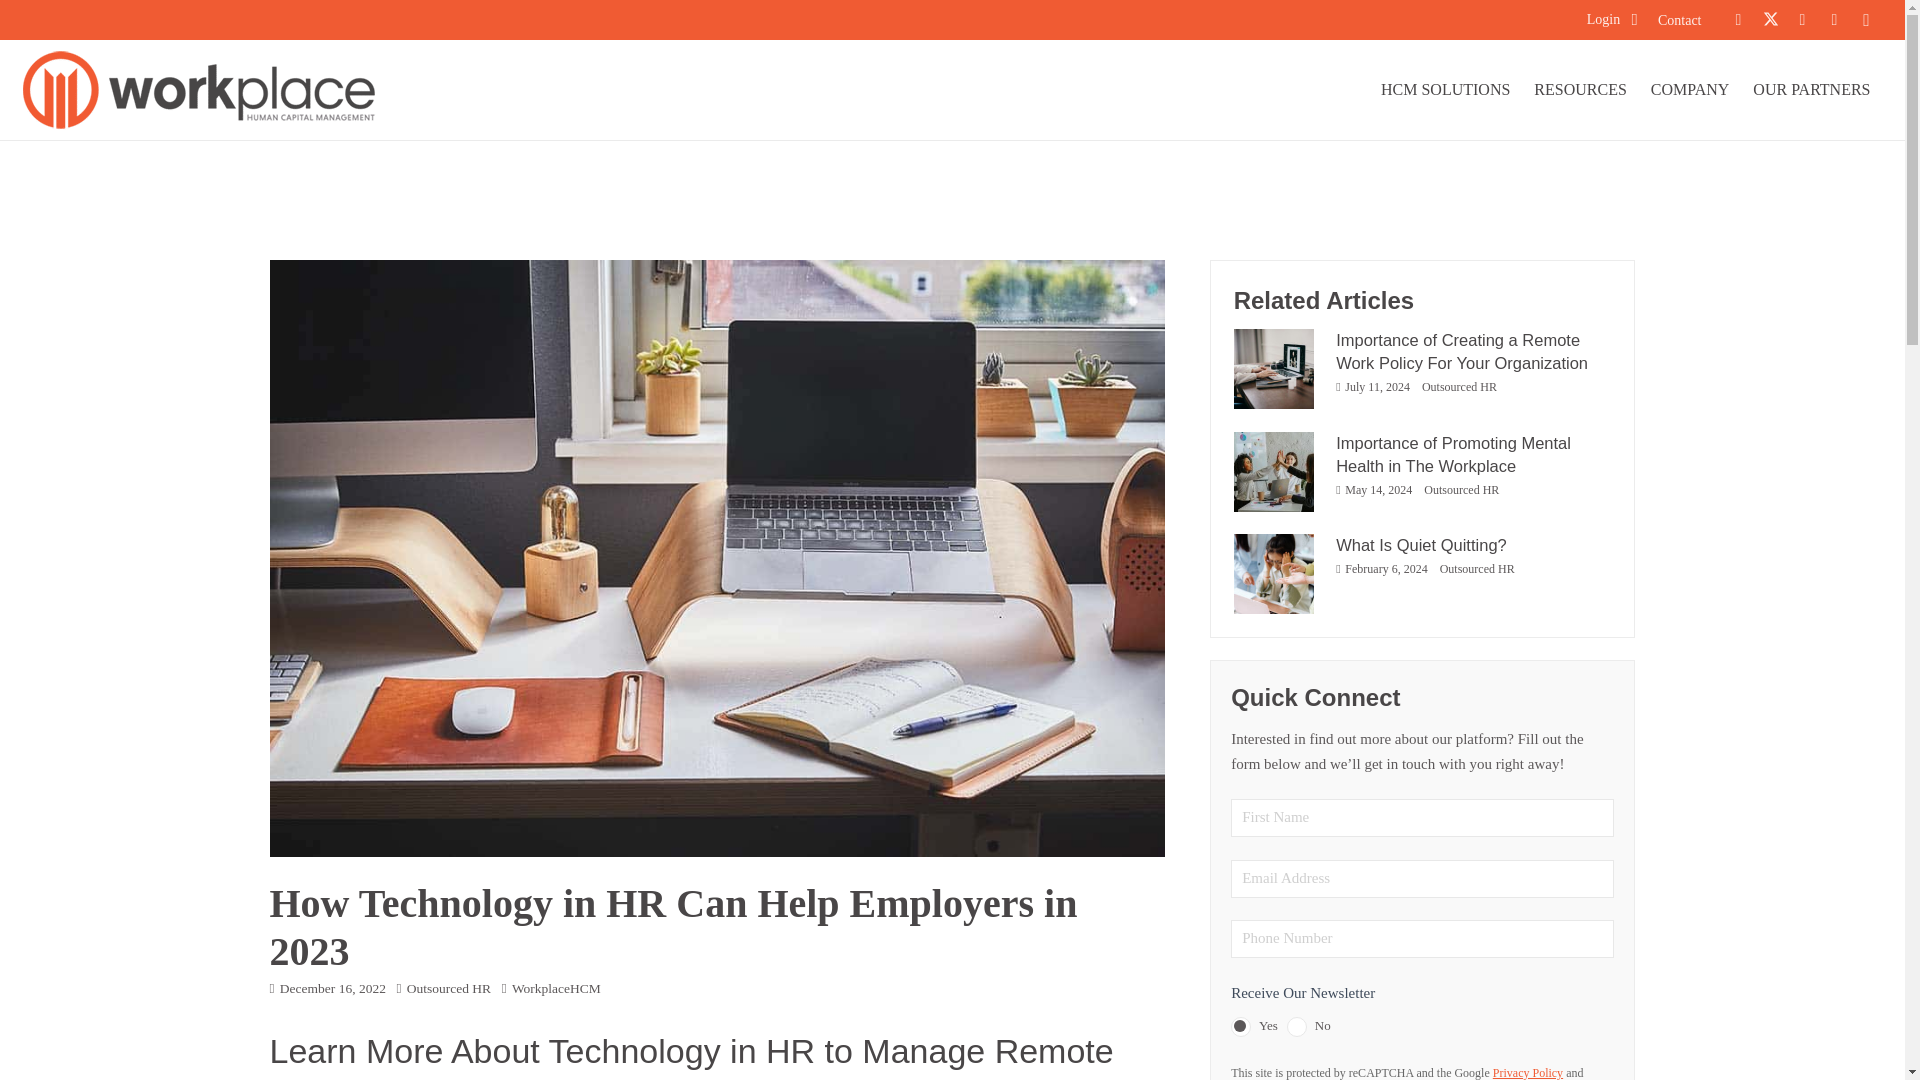  Describe the element at coordinates (1834, 20) in the screenshot. I see `YouTube` at that location.